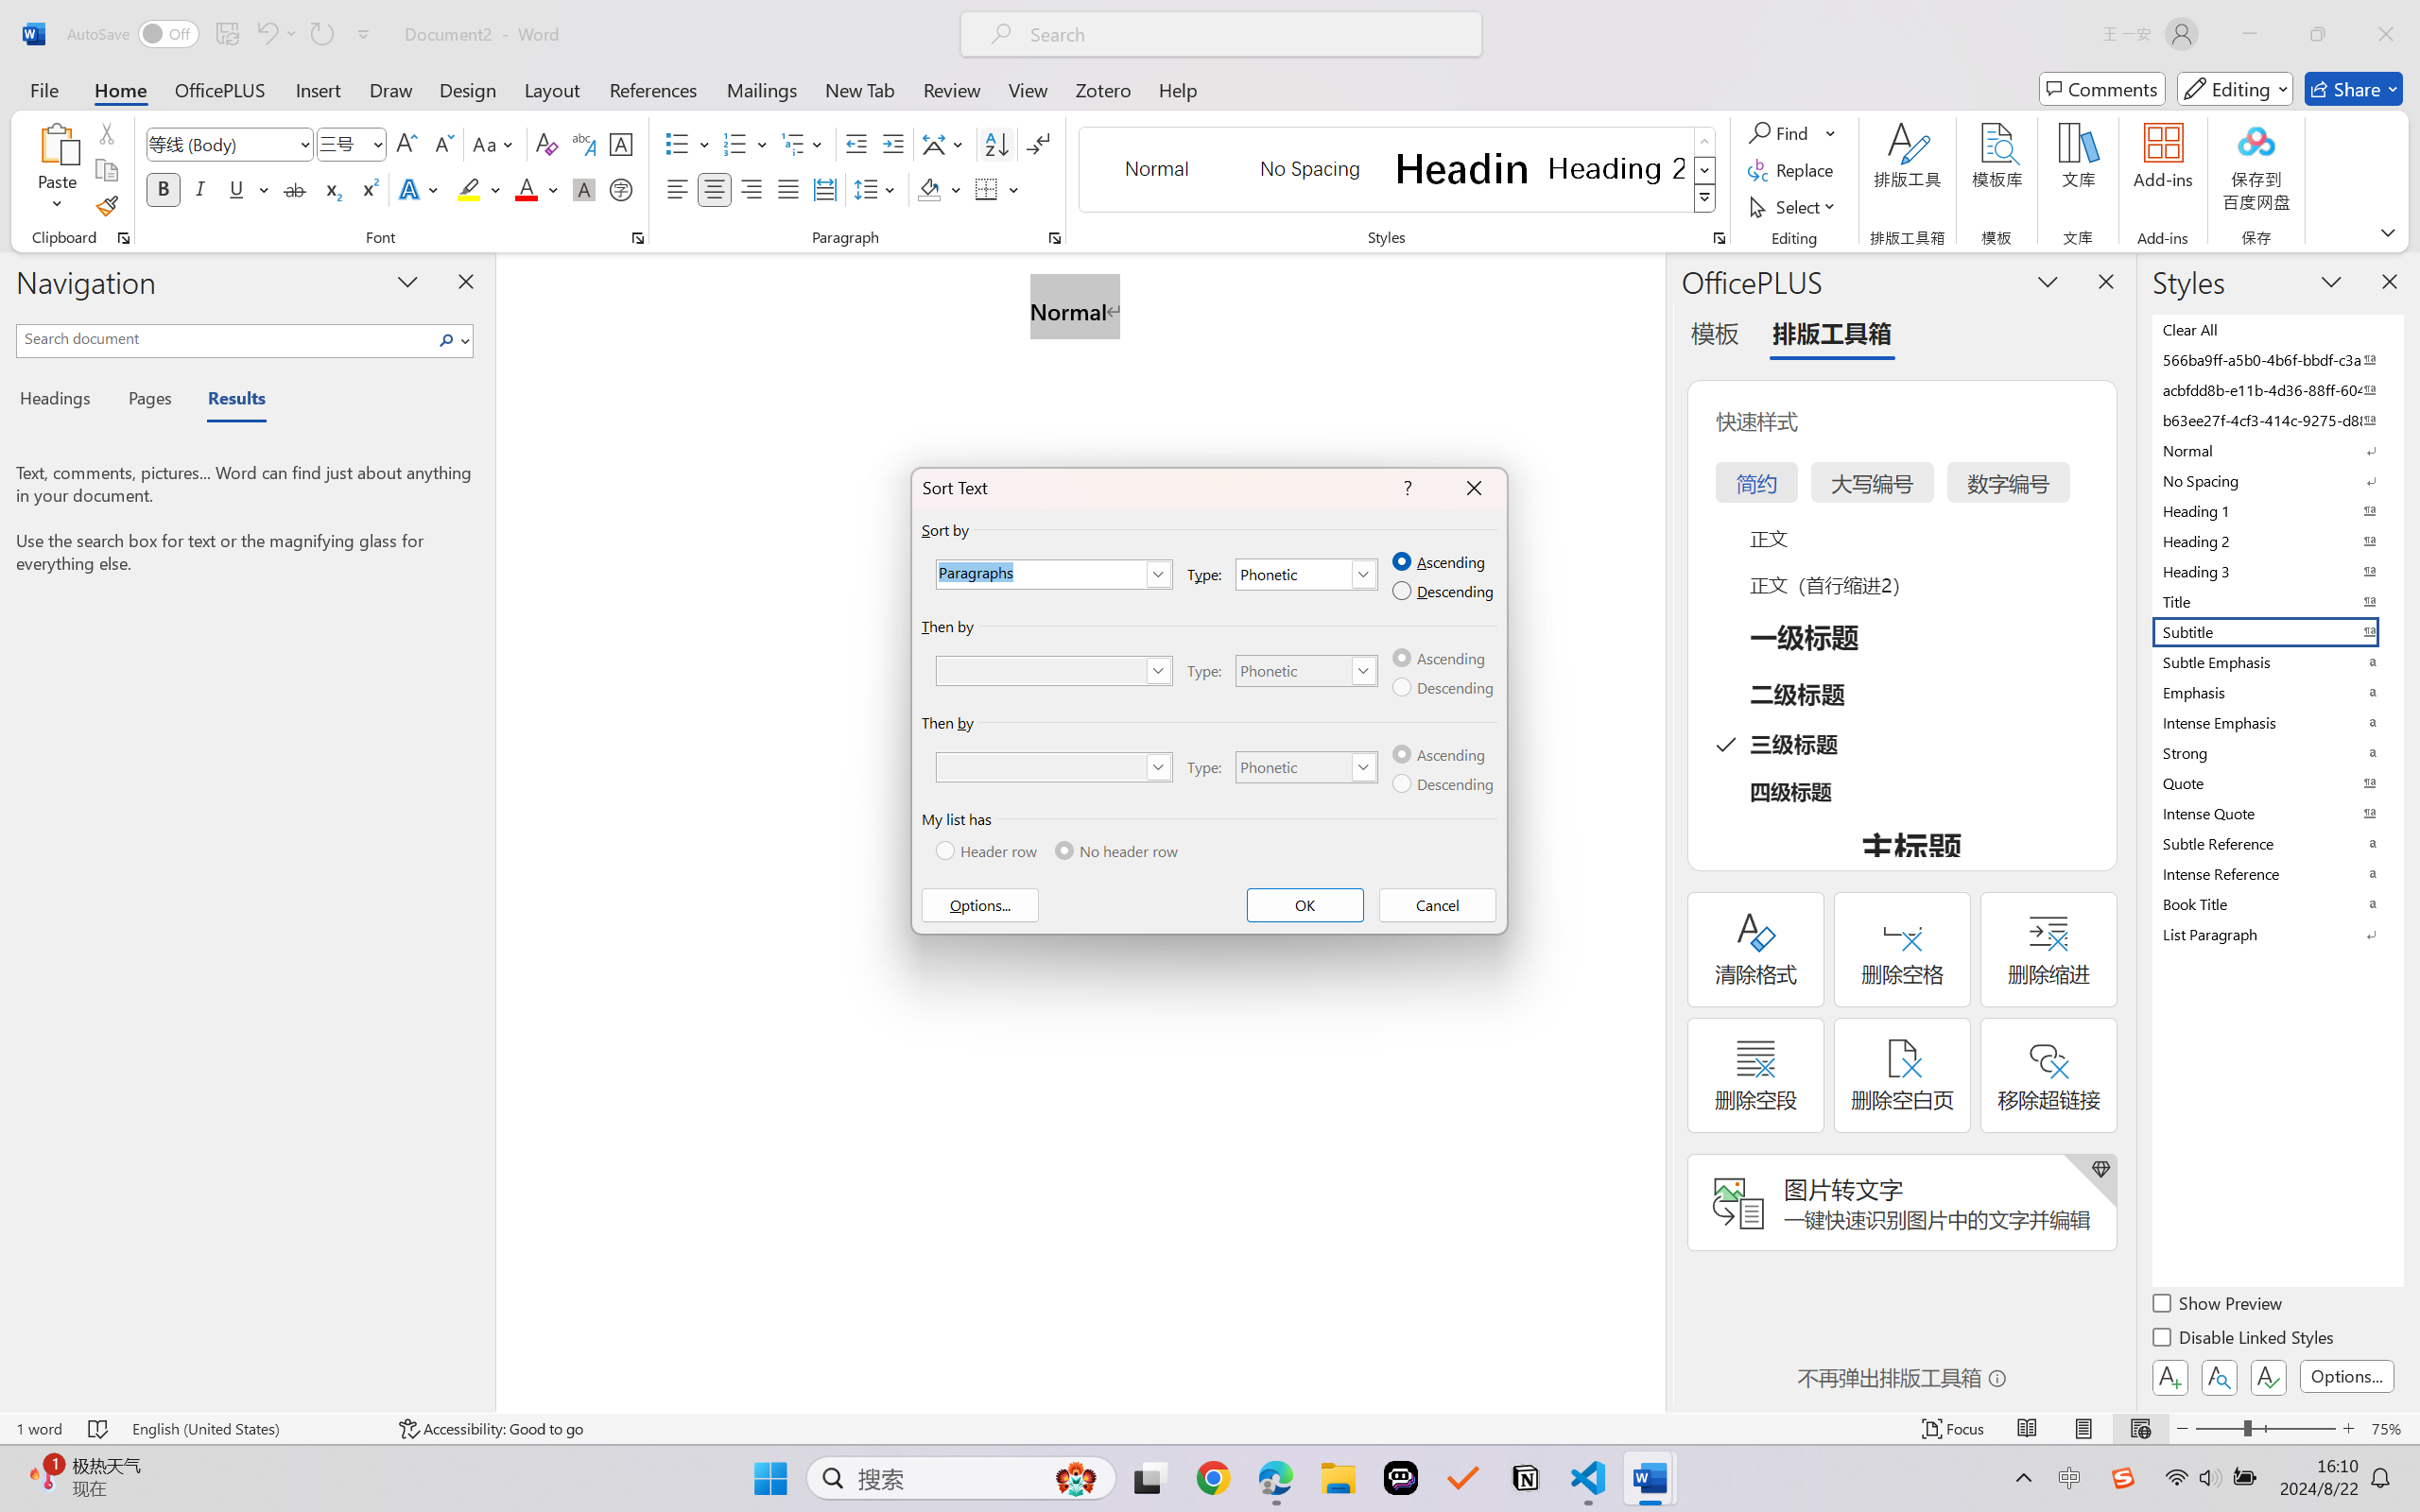 The width and height of the screenshot is (2420, 1512). I want to click on Row Down, so click(1705, 170).